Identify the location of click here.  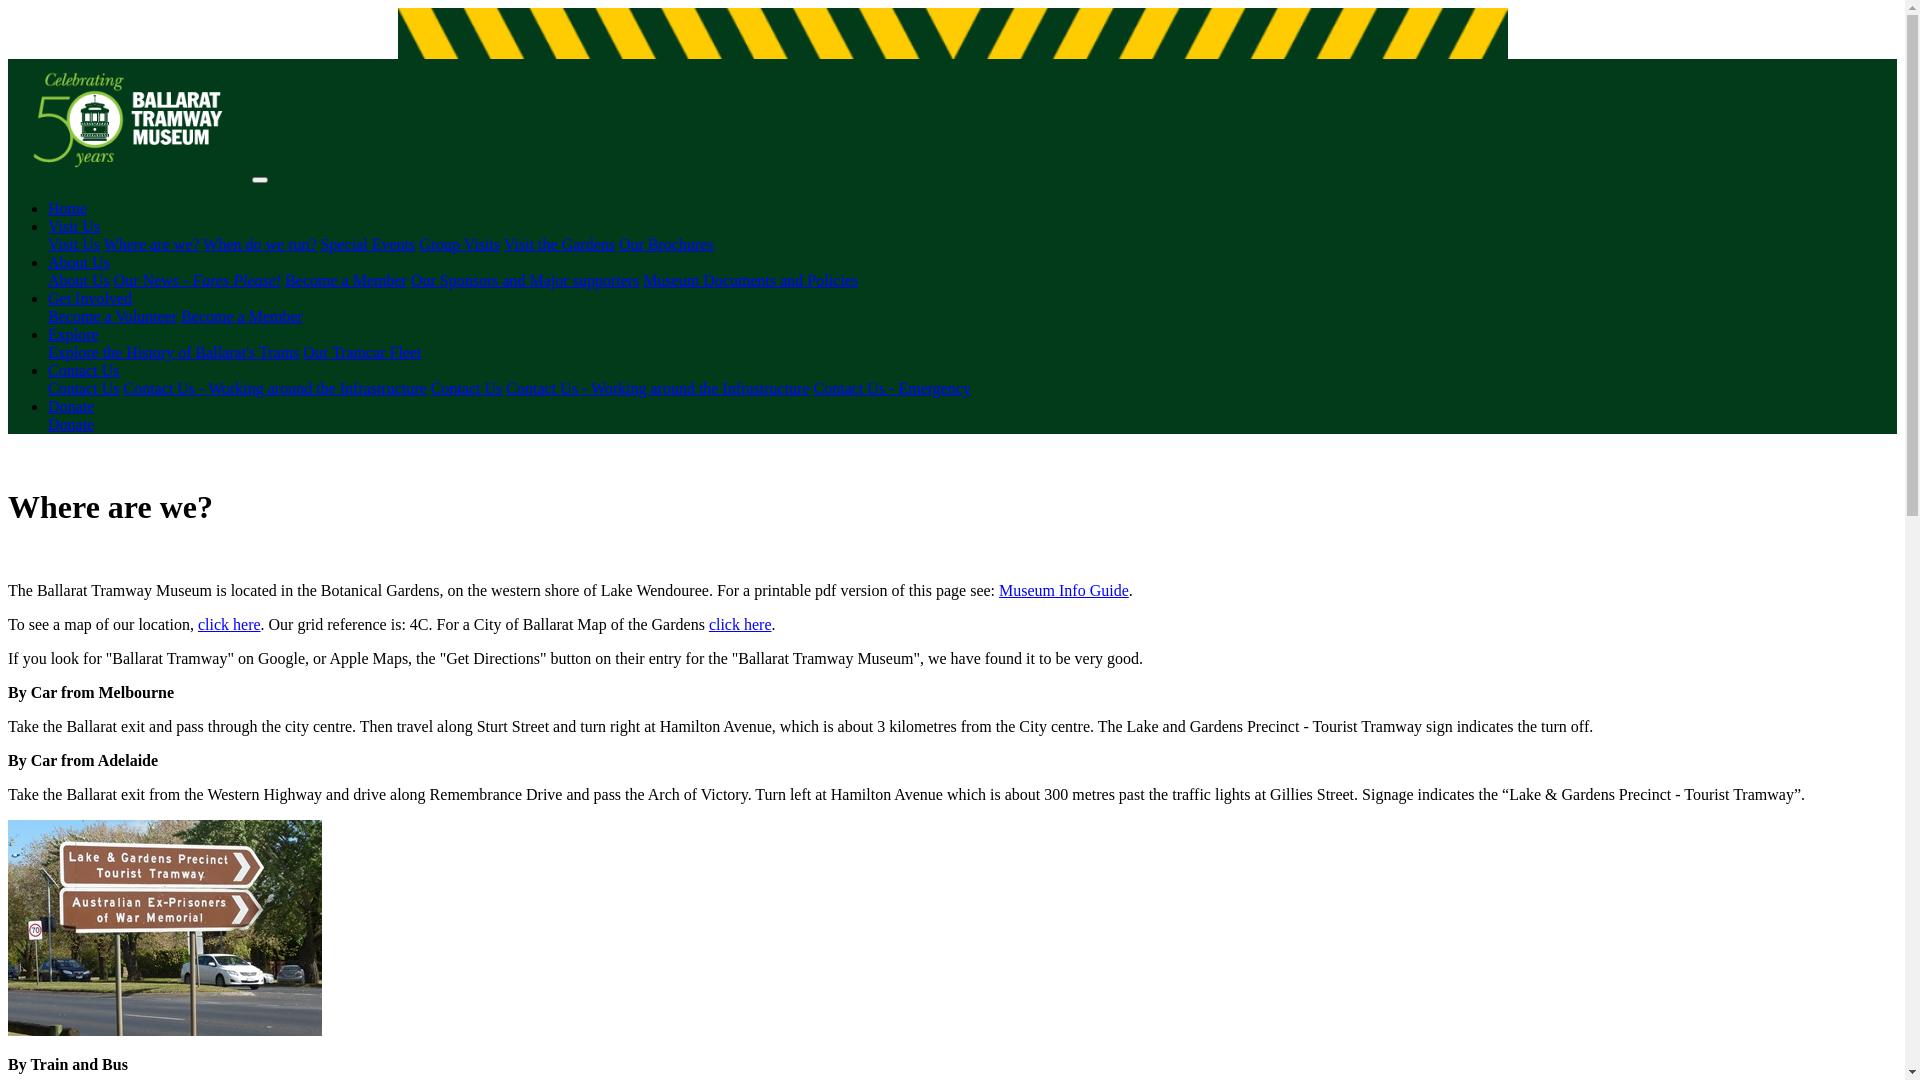
(230, 624).